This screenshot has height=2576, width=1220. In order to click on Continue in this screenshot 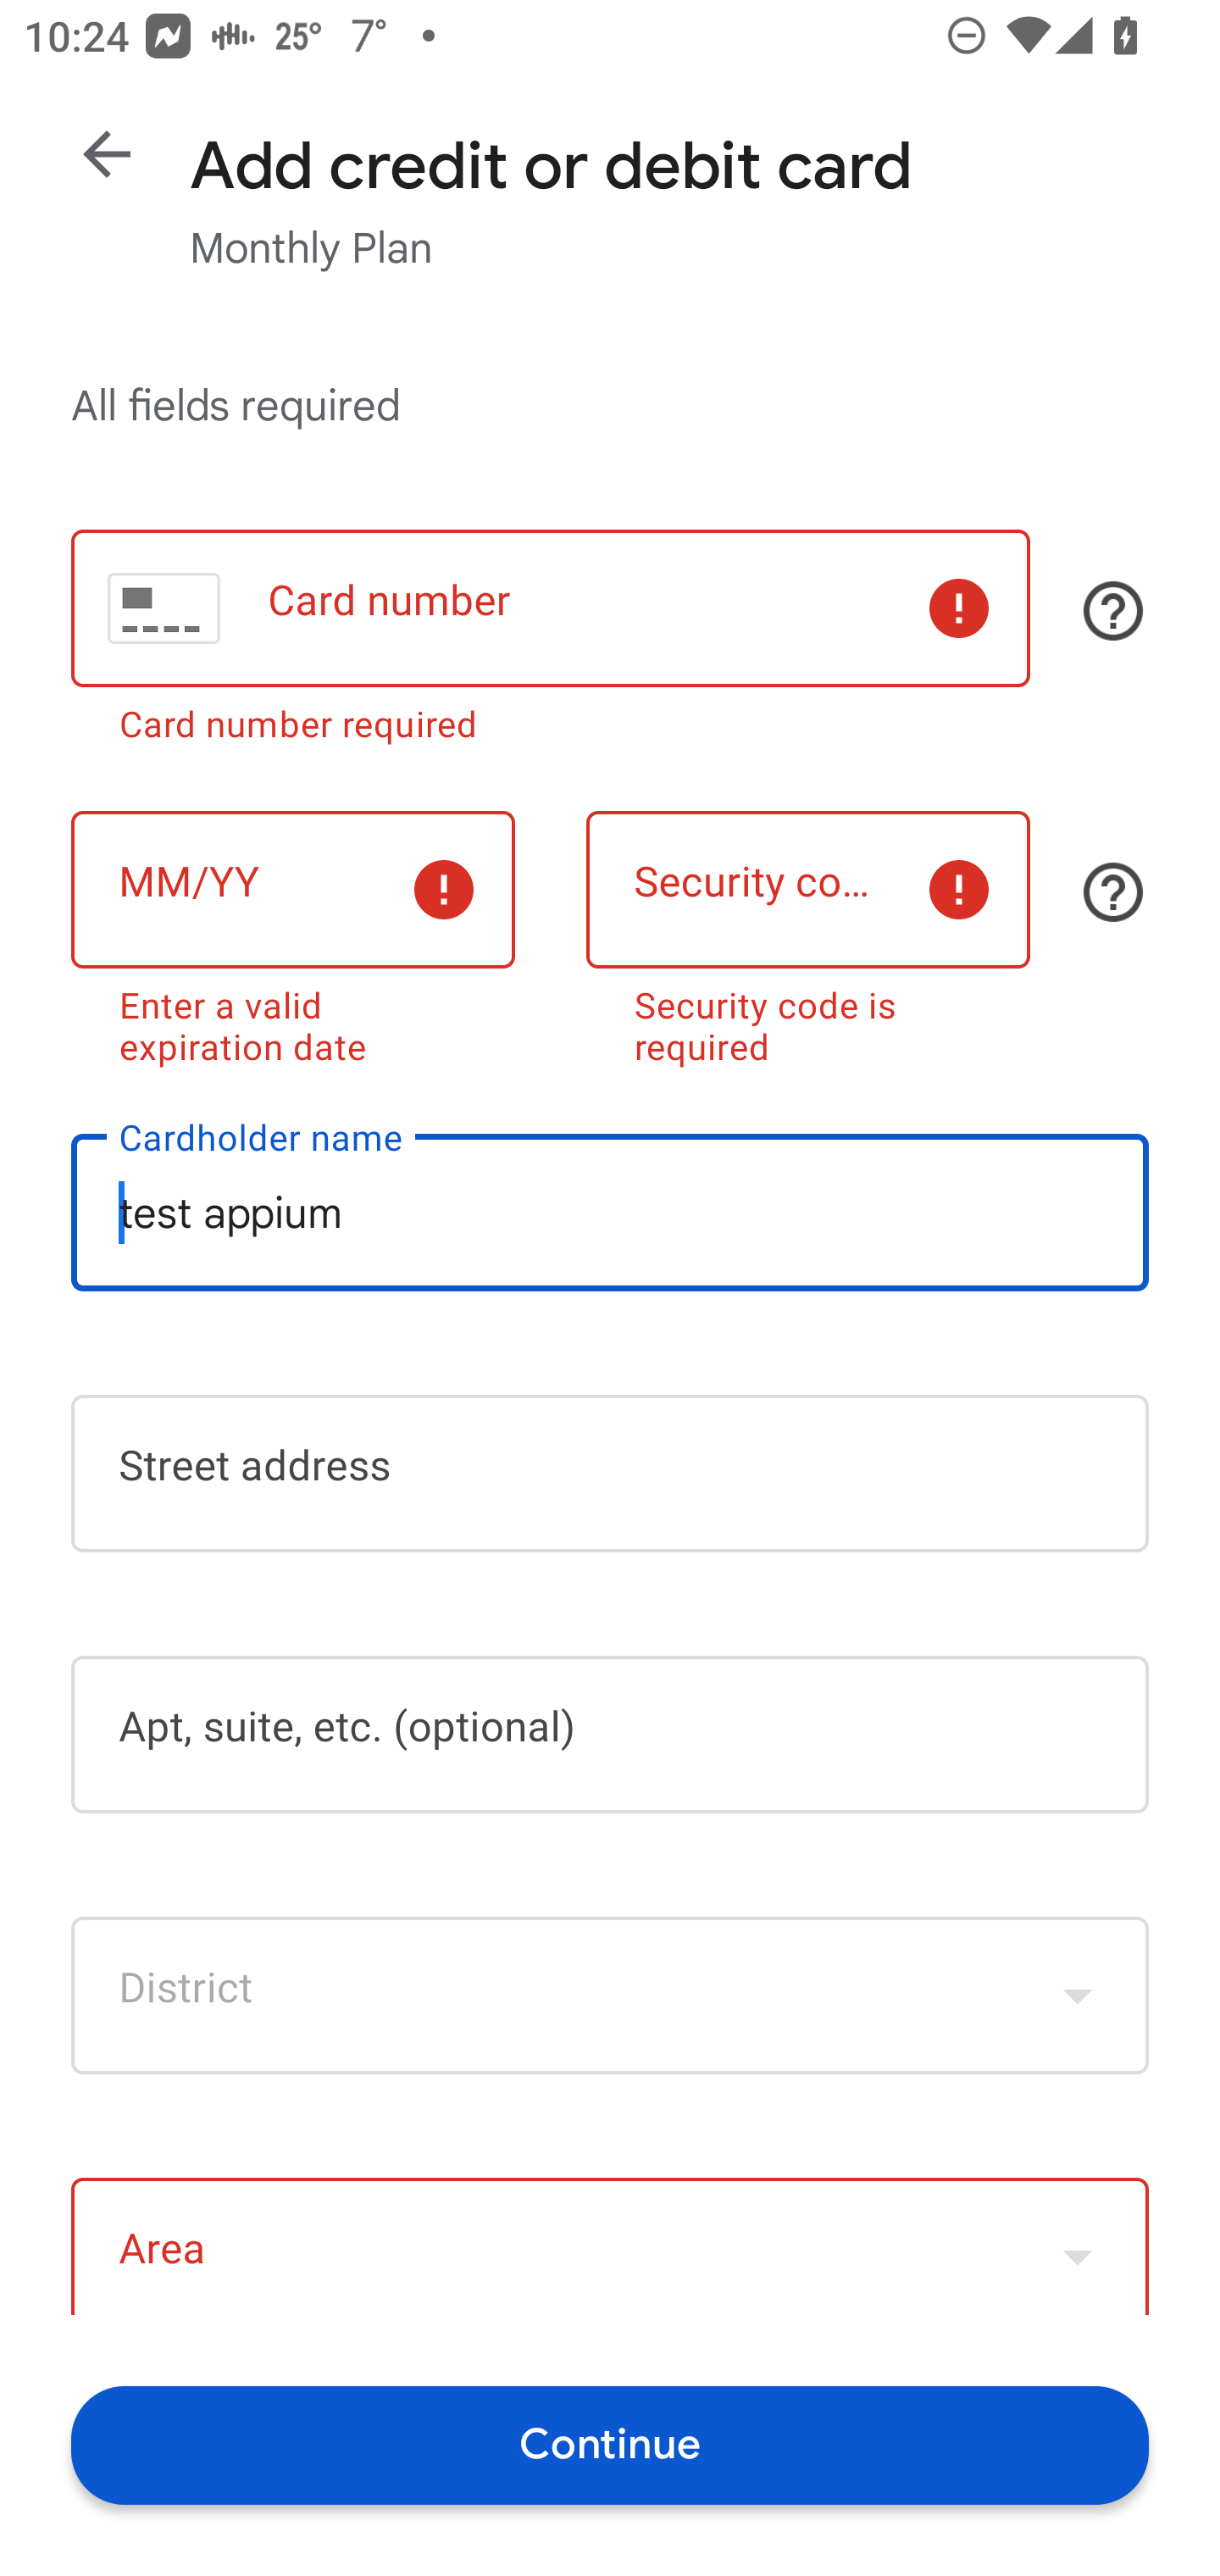, I will do `click(610, 2444)`.